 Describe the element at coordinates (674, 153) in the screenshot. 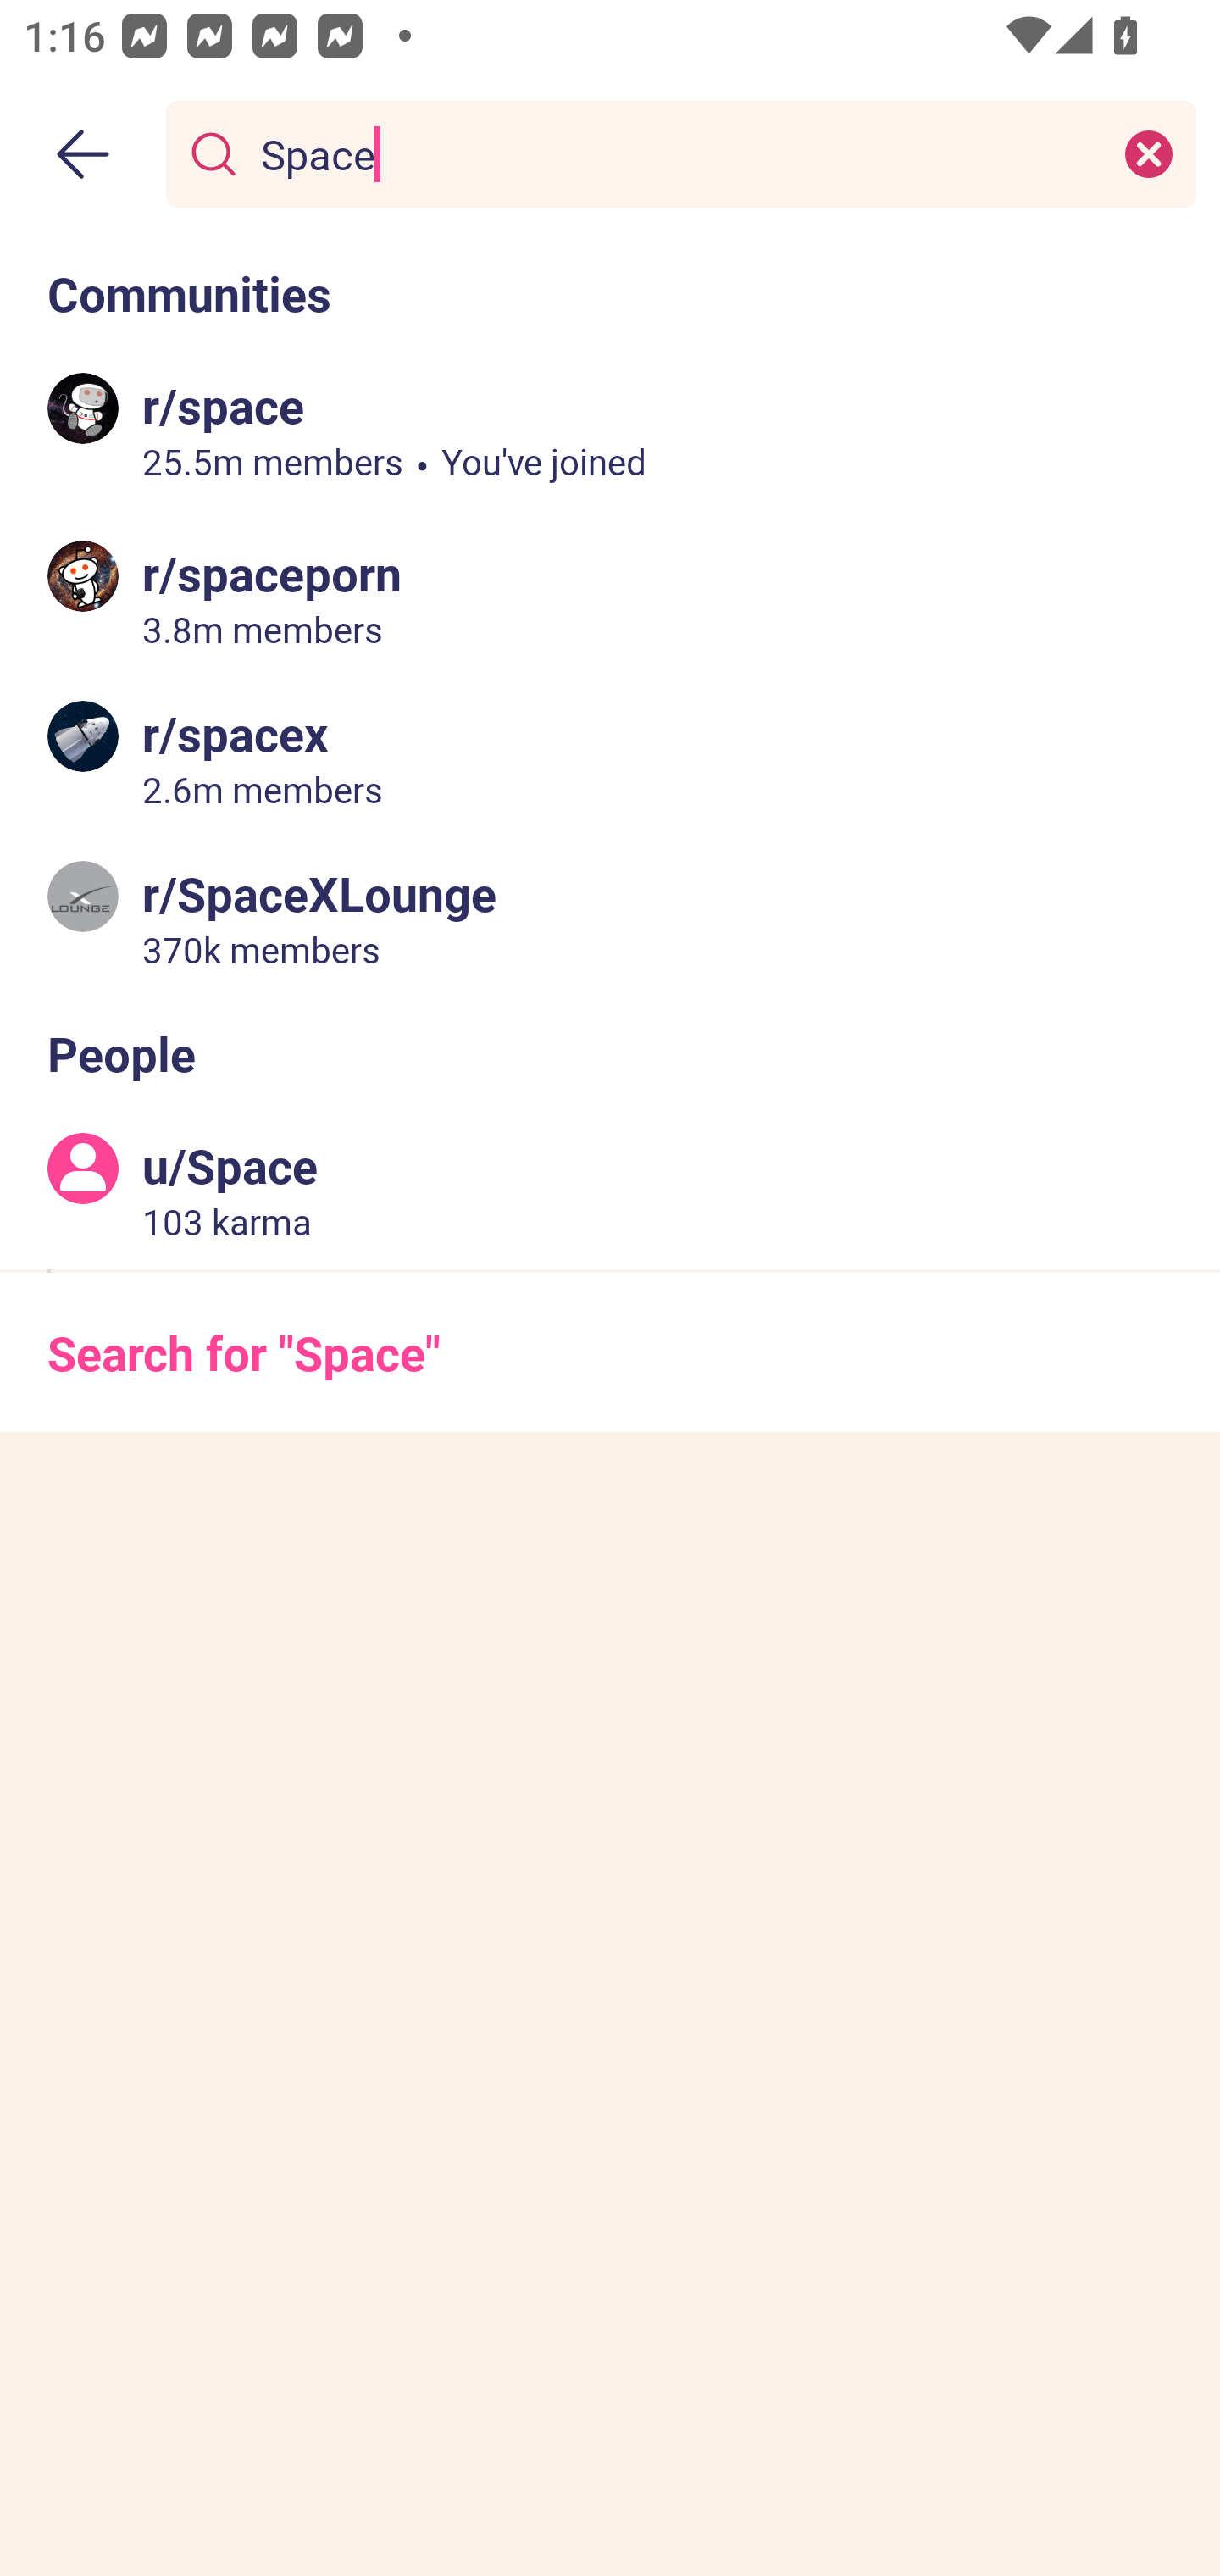

I see `Space` at that location.